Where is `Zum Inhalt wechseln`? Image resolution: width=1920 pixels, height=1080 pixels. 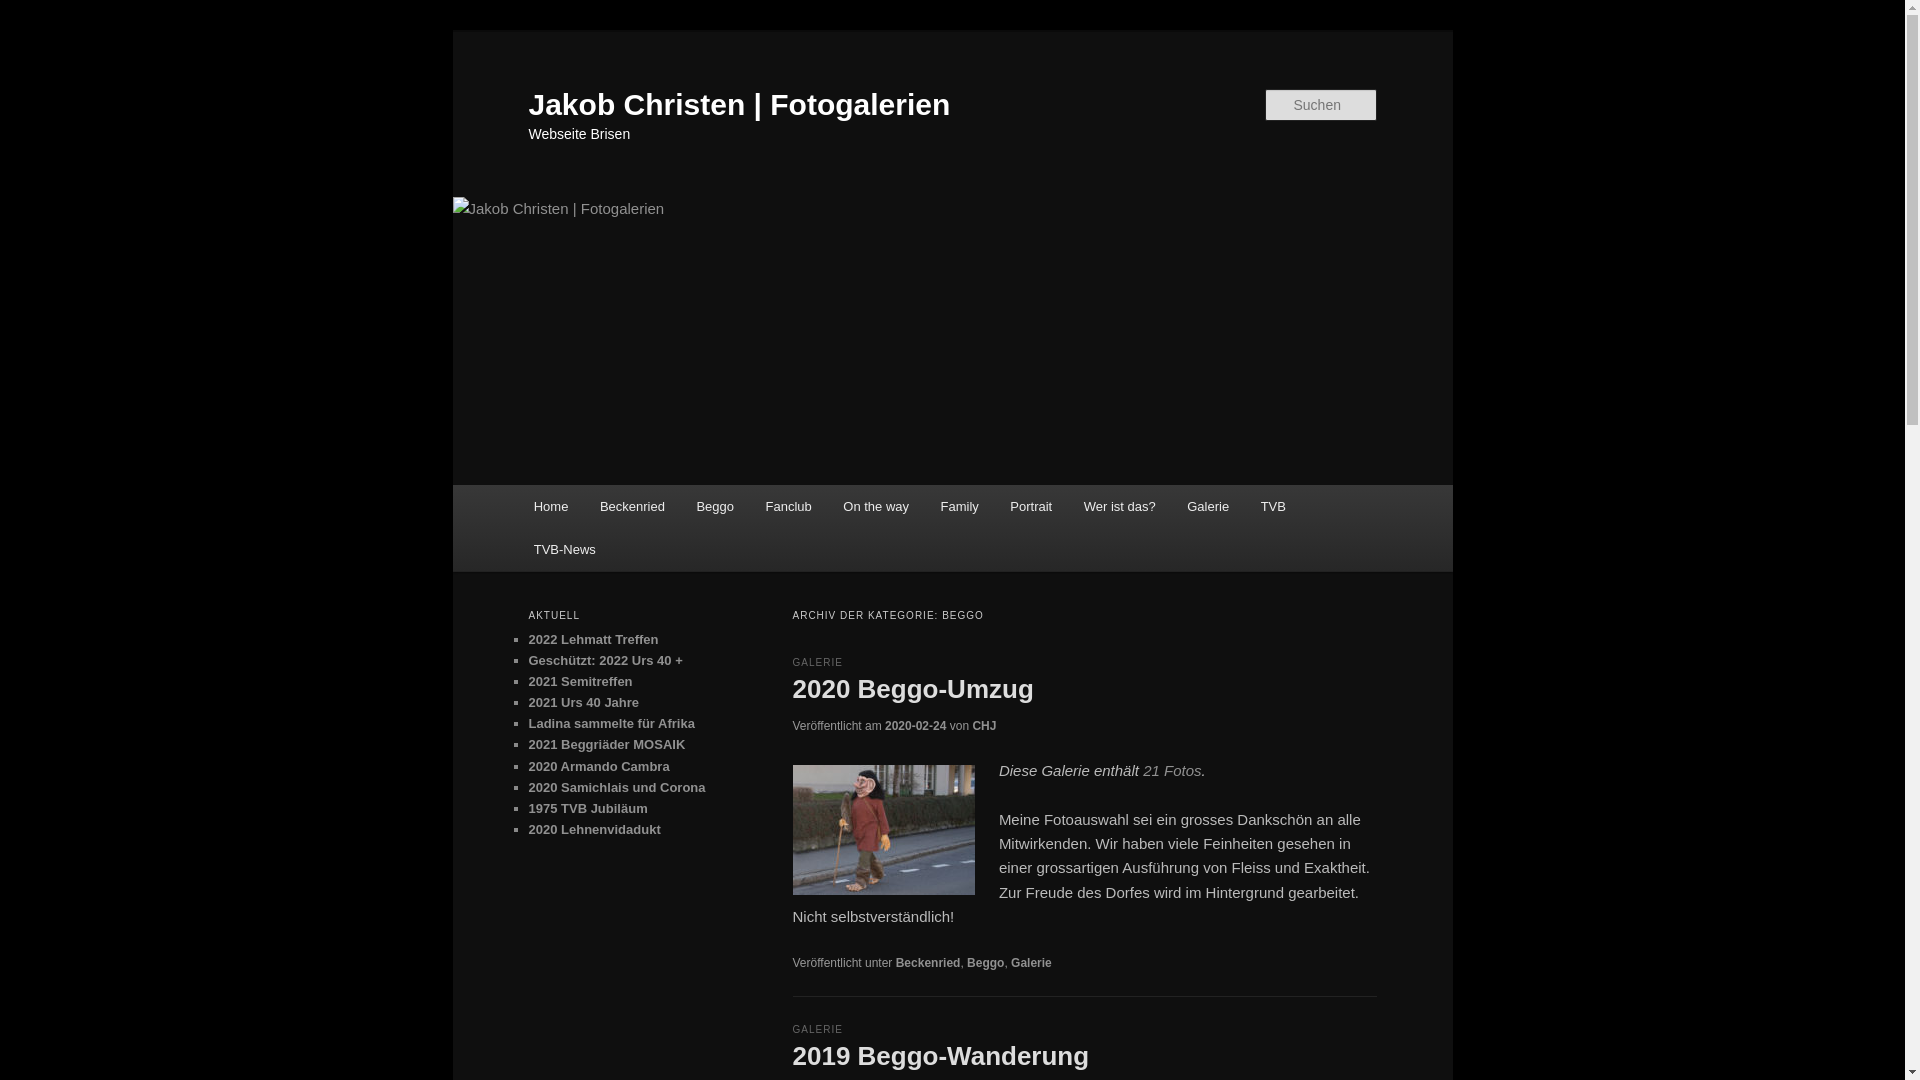
Zum Inhalt wechseln is located at coordinates (546, 486).